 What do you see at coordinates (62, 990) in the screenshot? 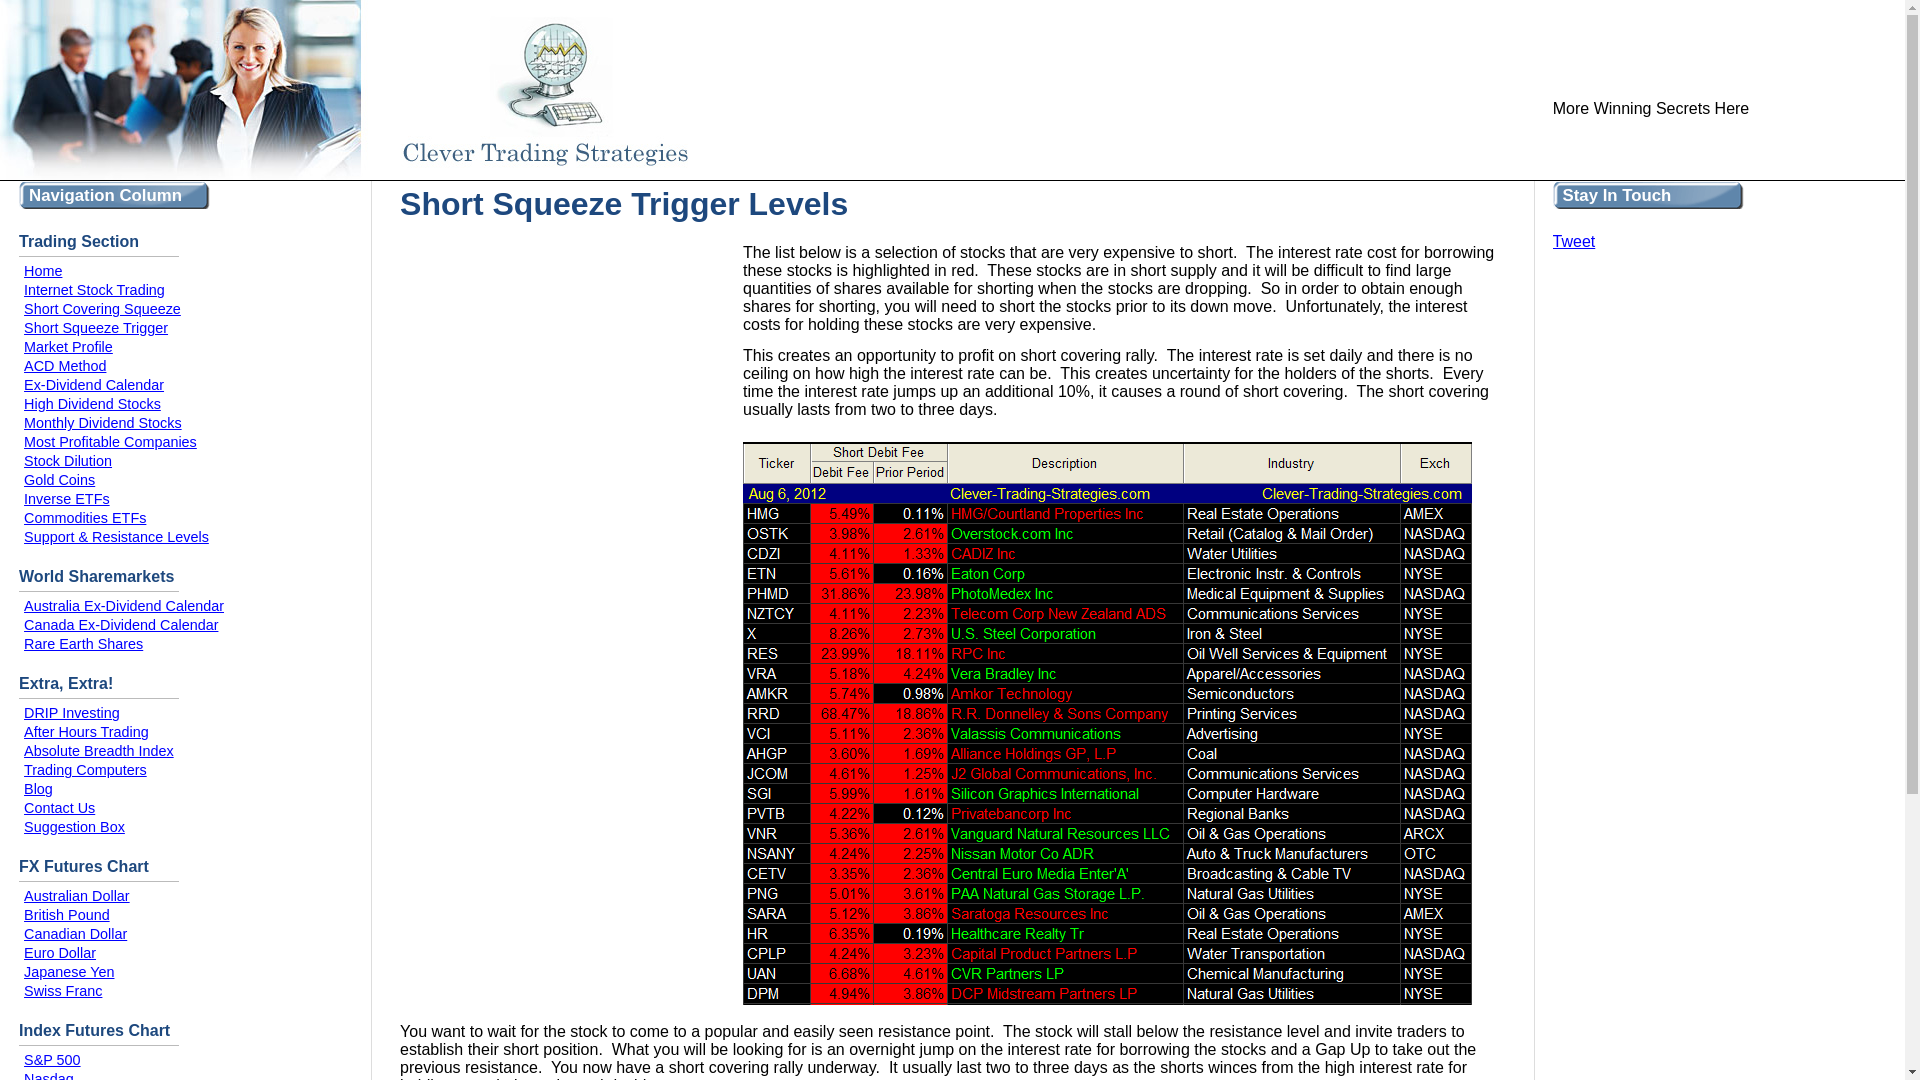
I see `Swiss Franc` at bounding box center [62, 990].